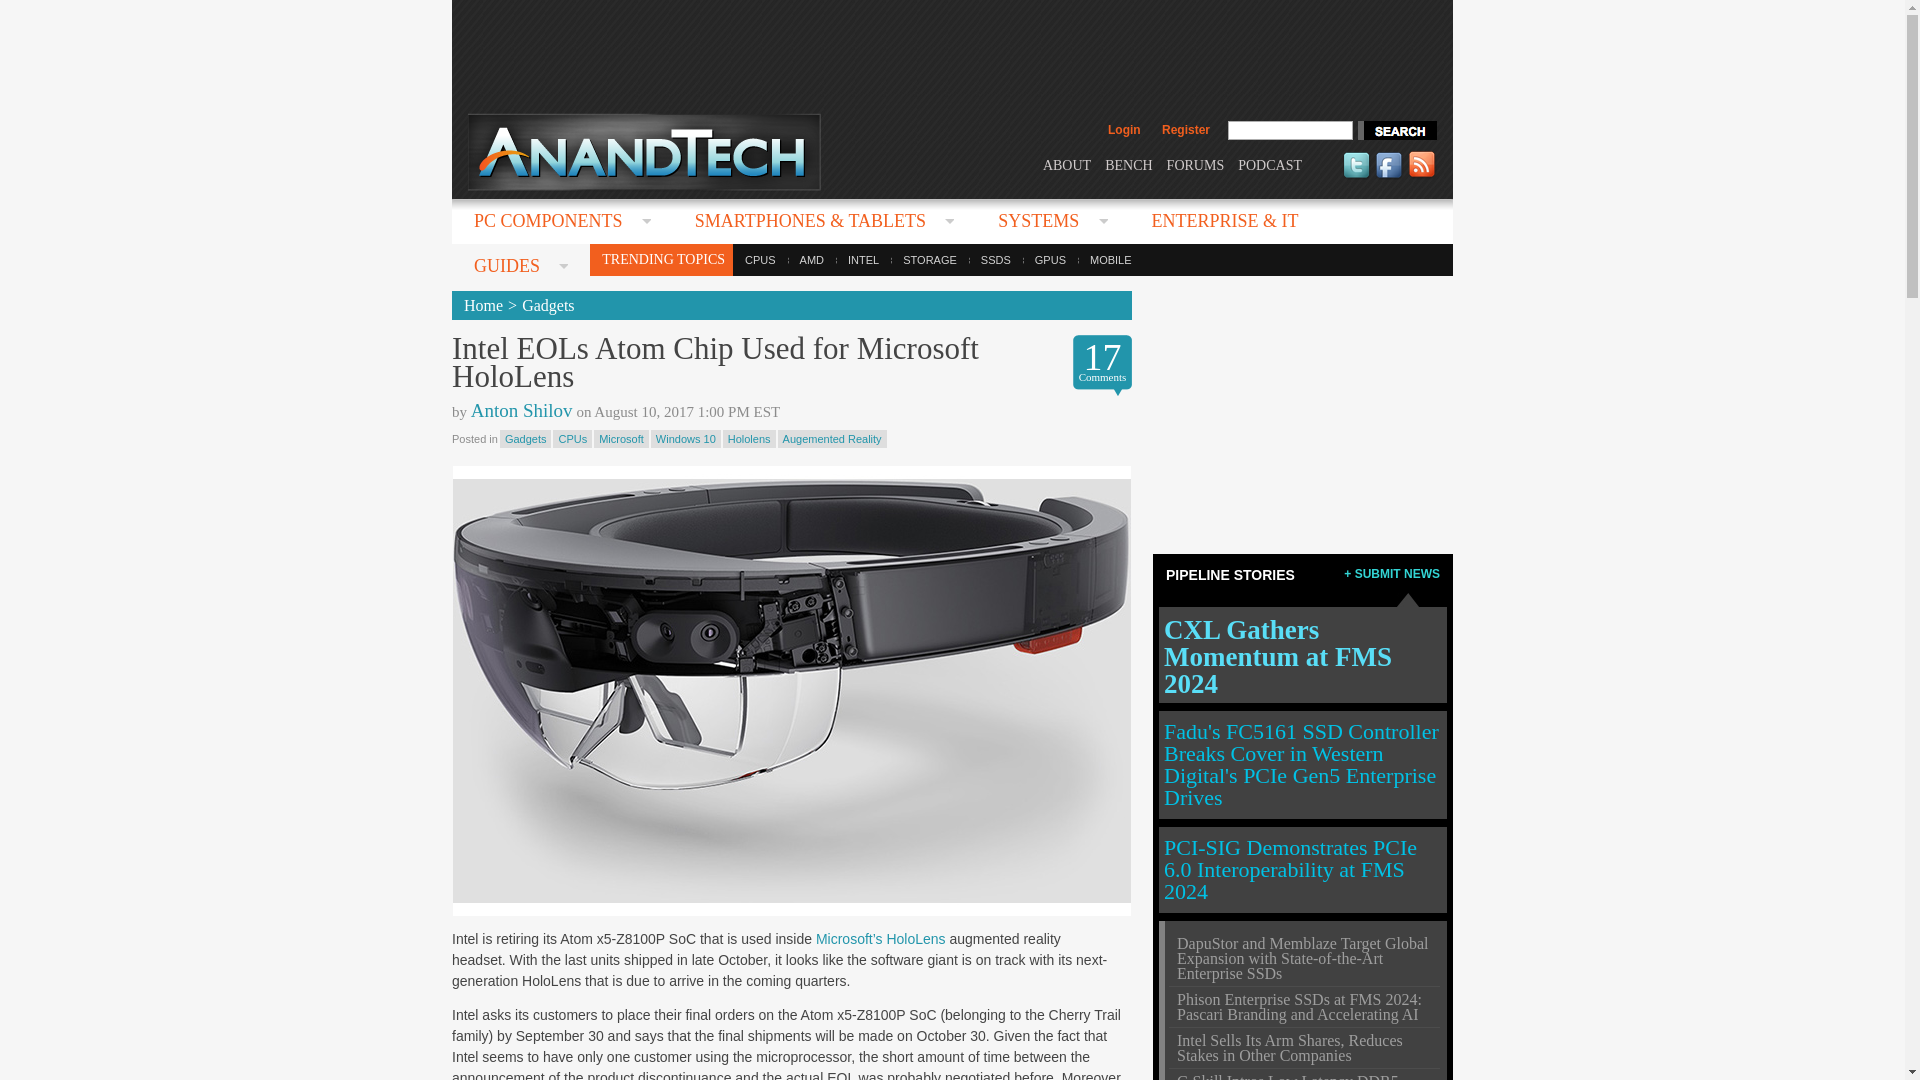 This screenshot has width=1920, height=1080. Describe the element at coordinates (1066, 164) in the screenshot. I see `ABOUT` at that location.